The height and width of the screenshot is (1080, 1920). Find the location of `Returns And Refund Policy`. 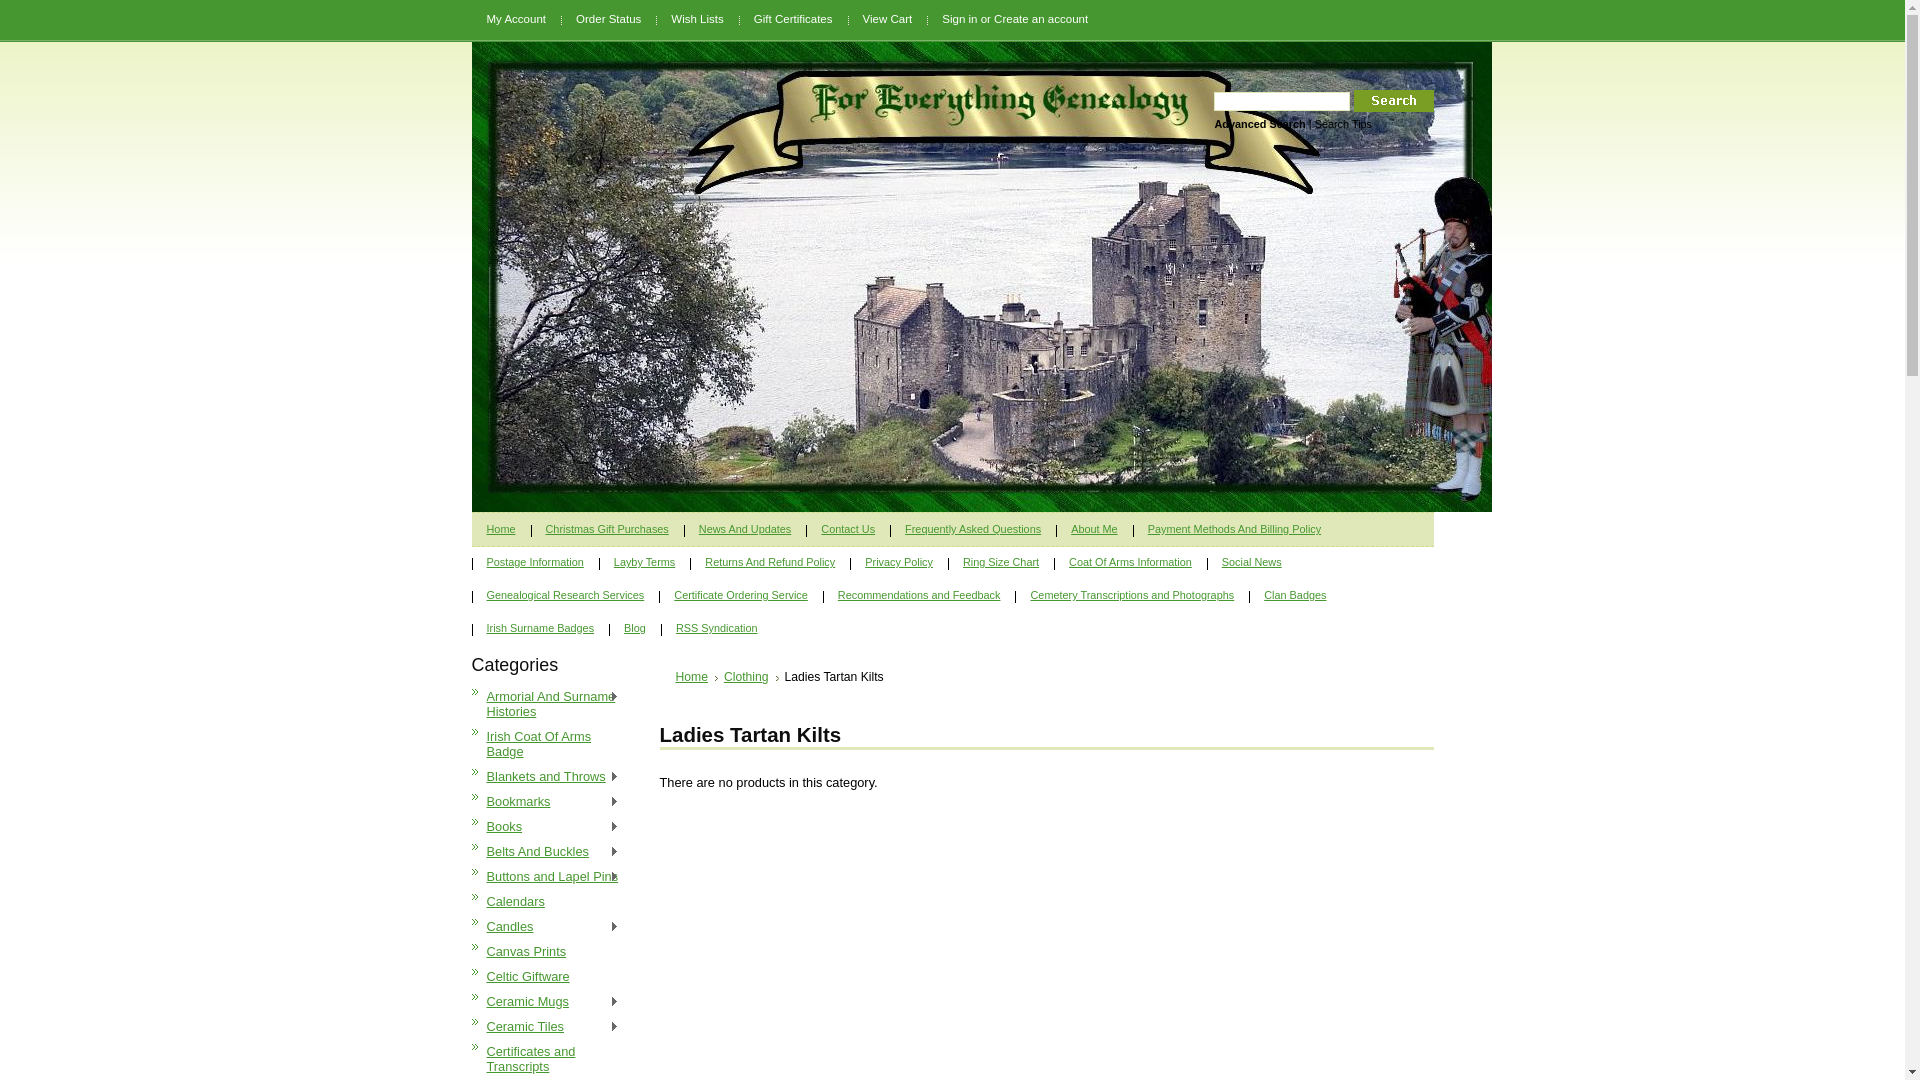

Returns And Refund Policy is located at coordinates (770, 561).